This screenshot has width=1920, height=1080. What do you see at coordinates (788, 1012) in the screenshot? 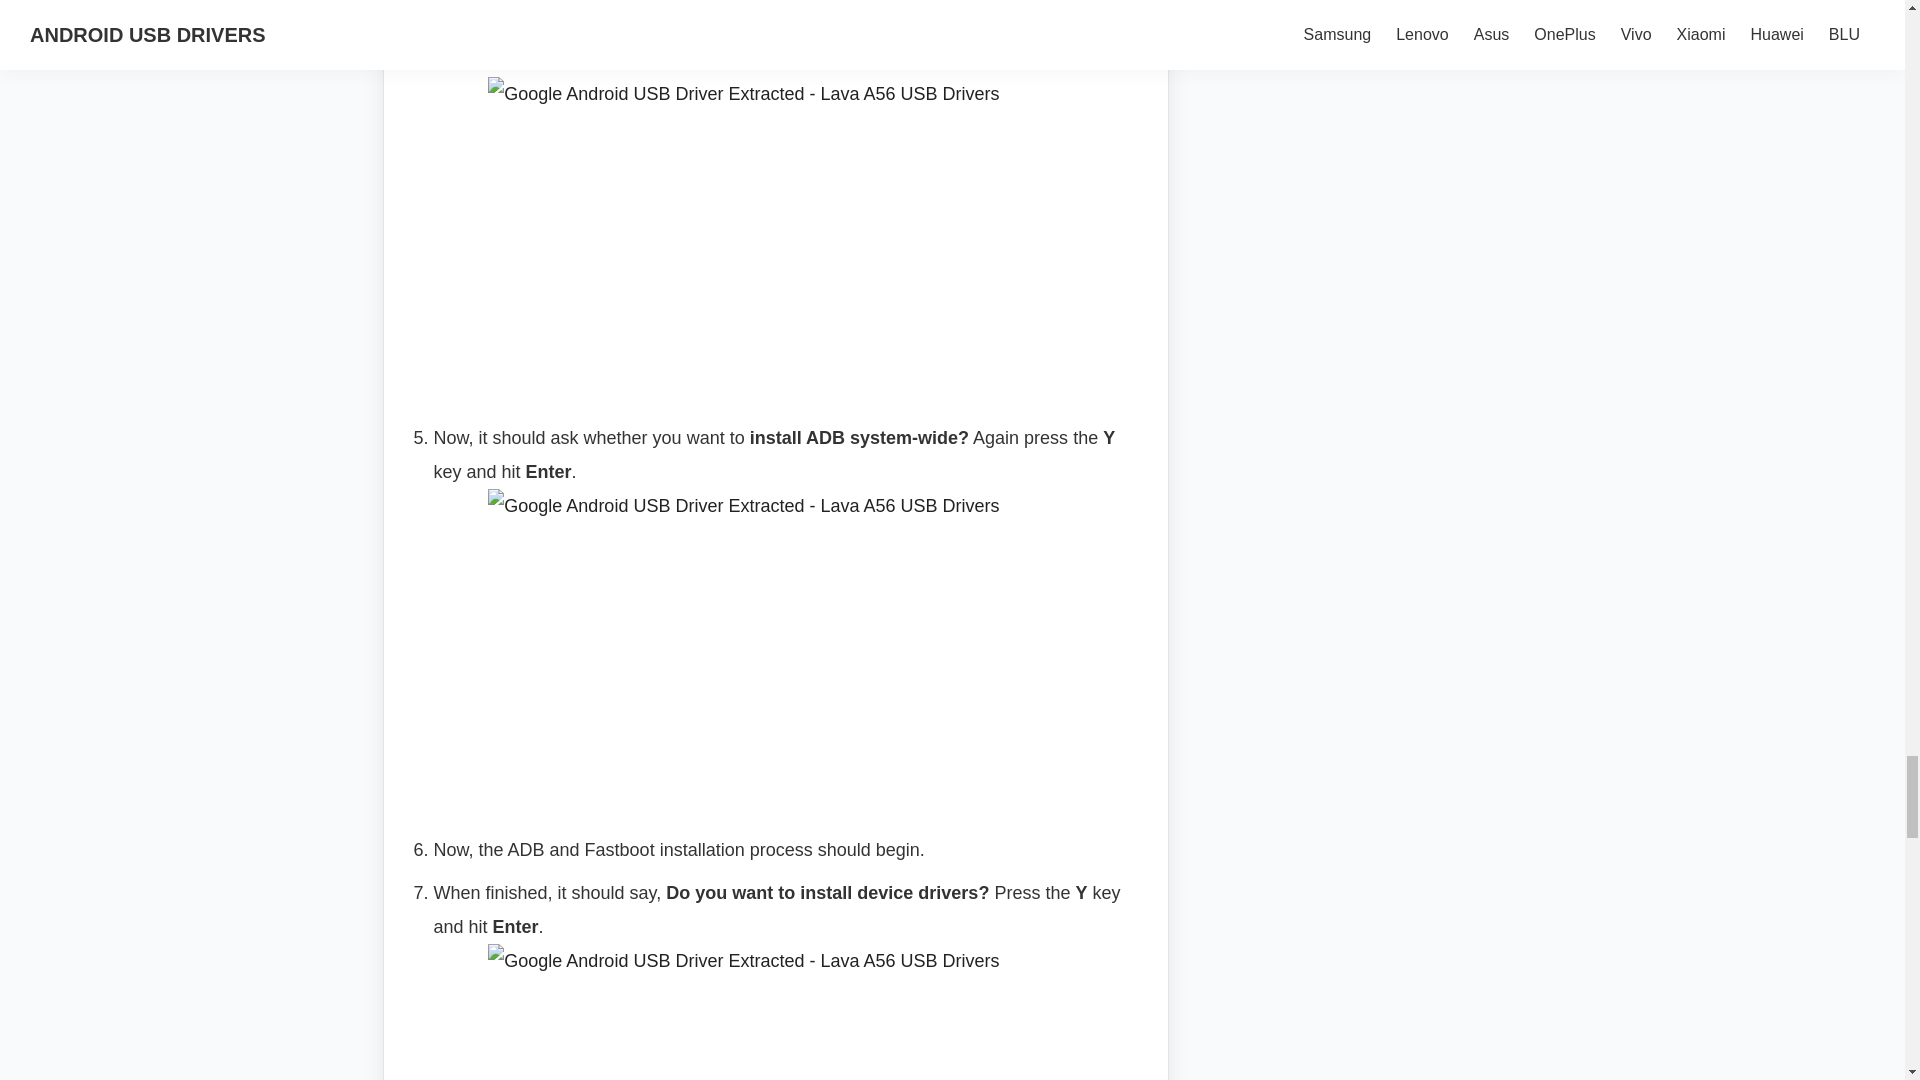
I see `Google Android USB Driver Extracted - Lava A56 USB Drivers` at bounding box center [788, 1012].